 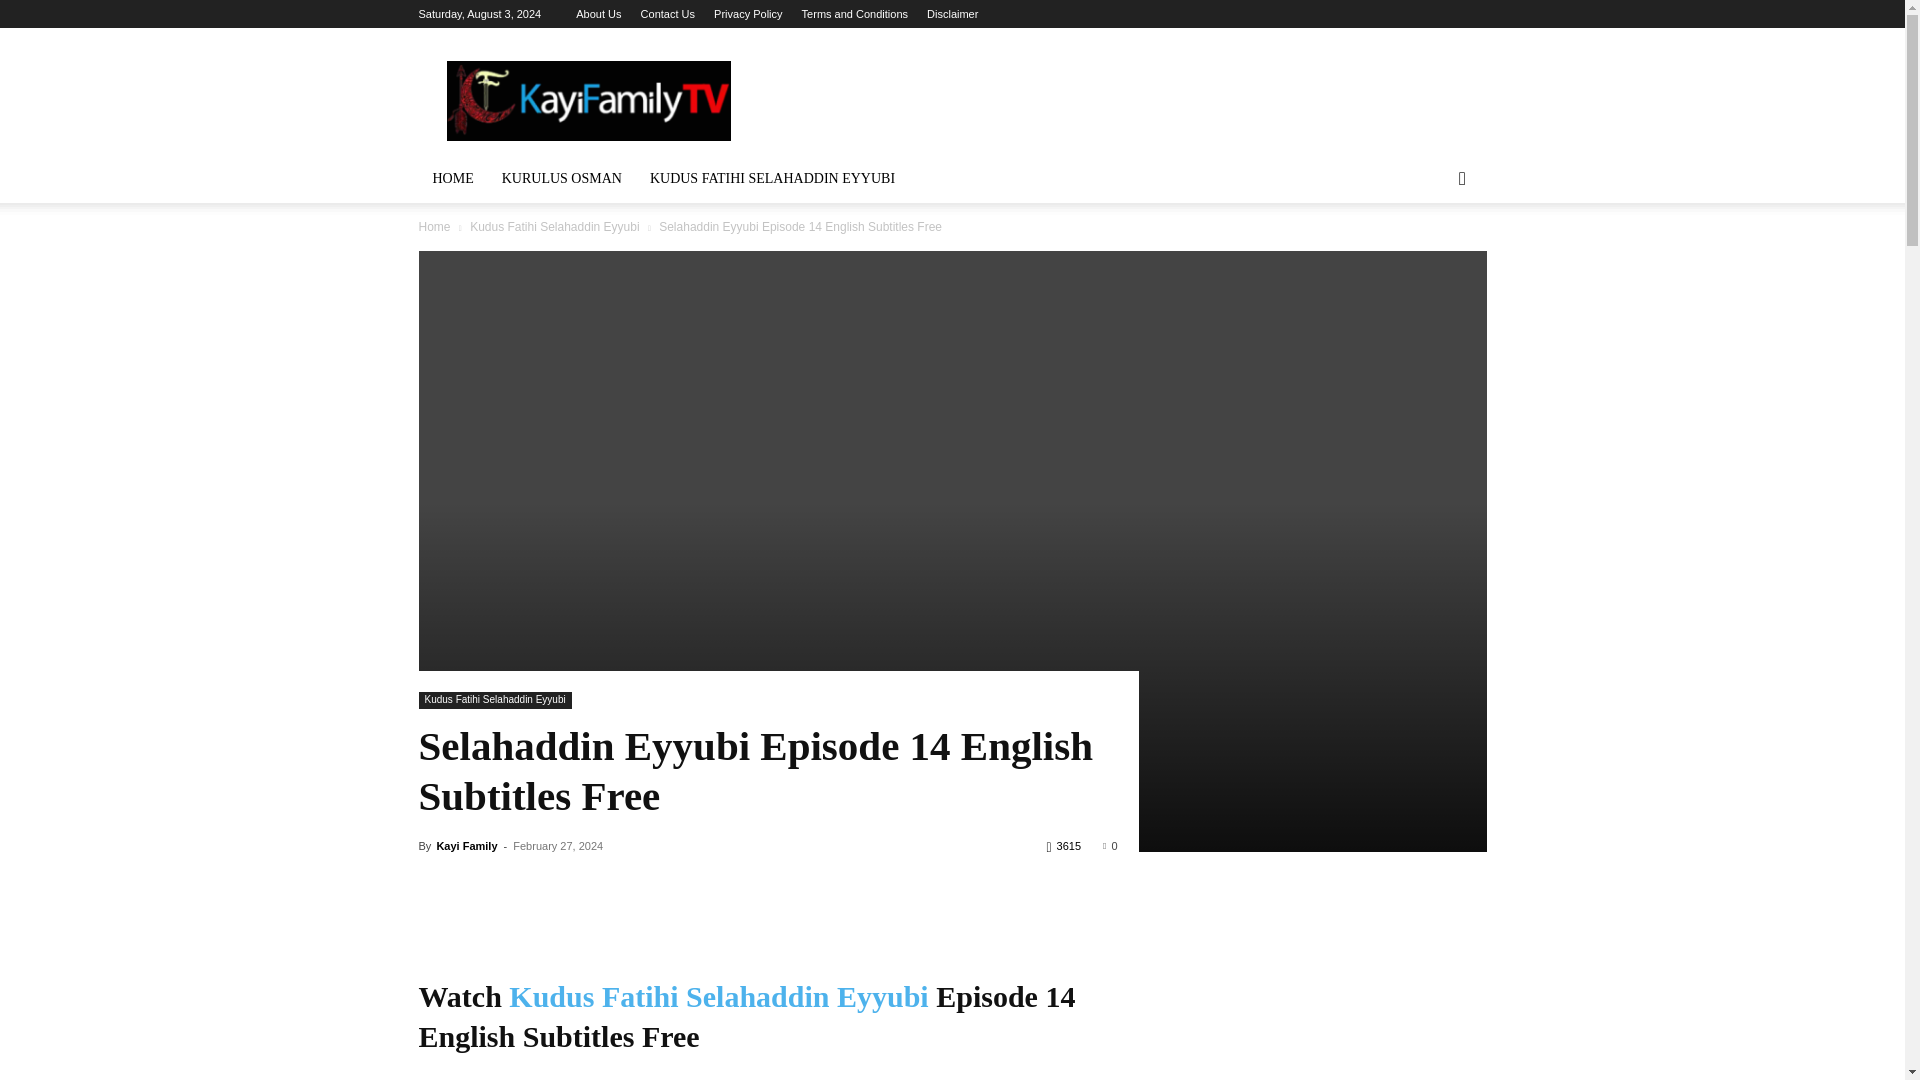 I want to click on Privacy Policy, so click(x=748, y=14).